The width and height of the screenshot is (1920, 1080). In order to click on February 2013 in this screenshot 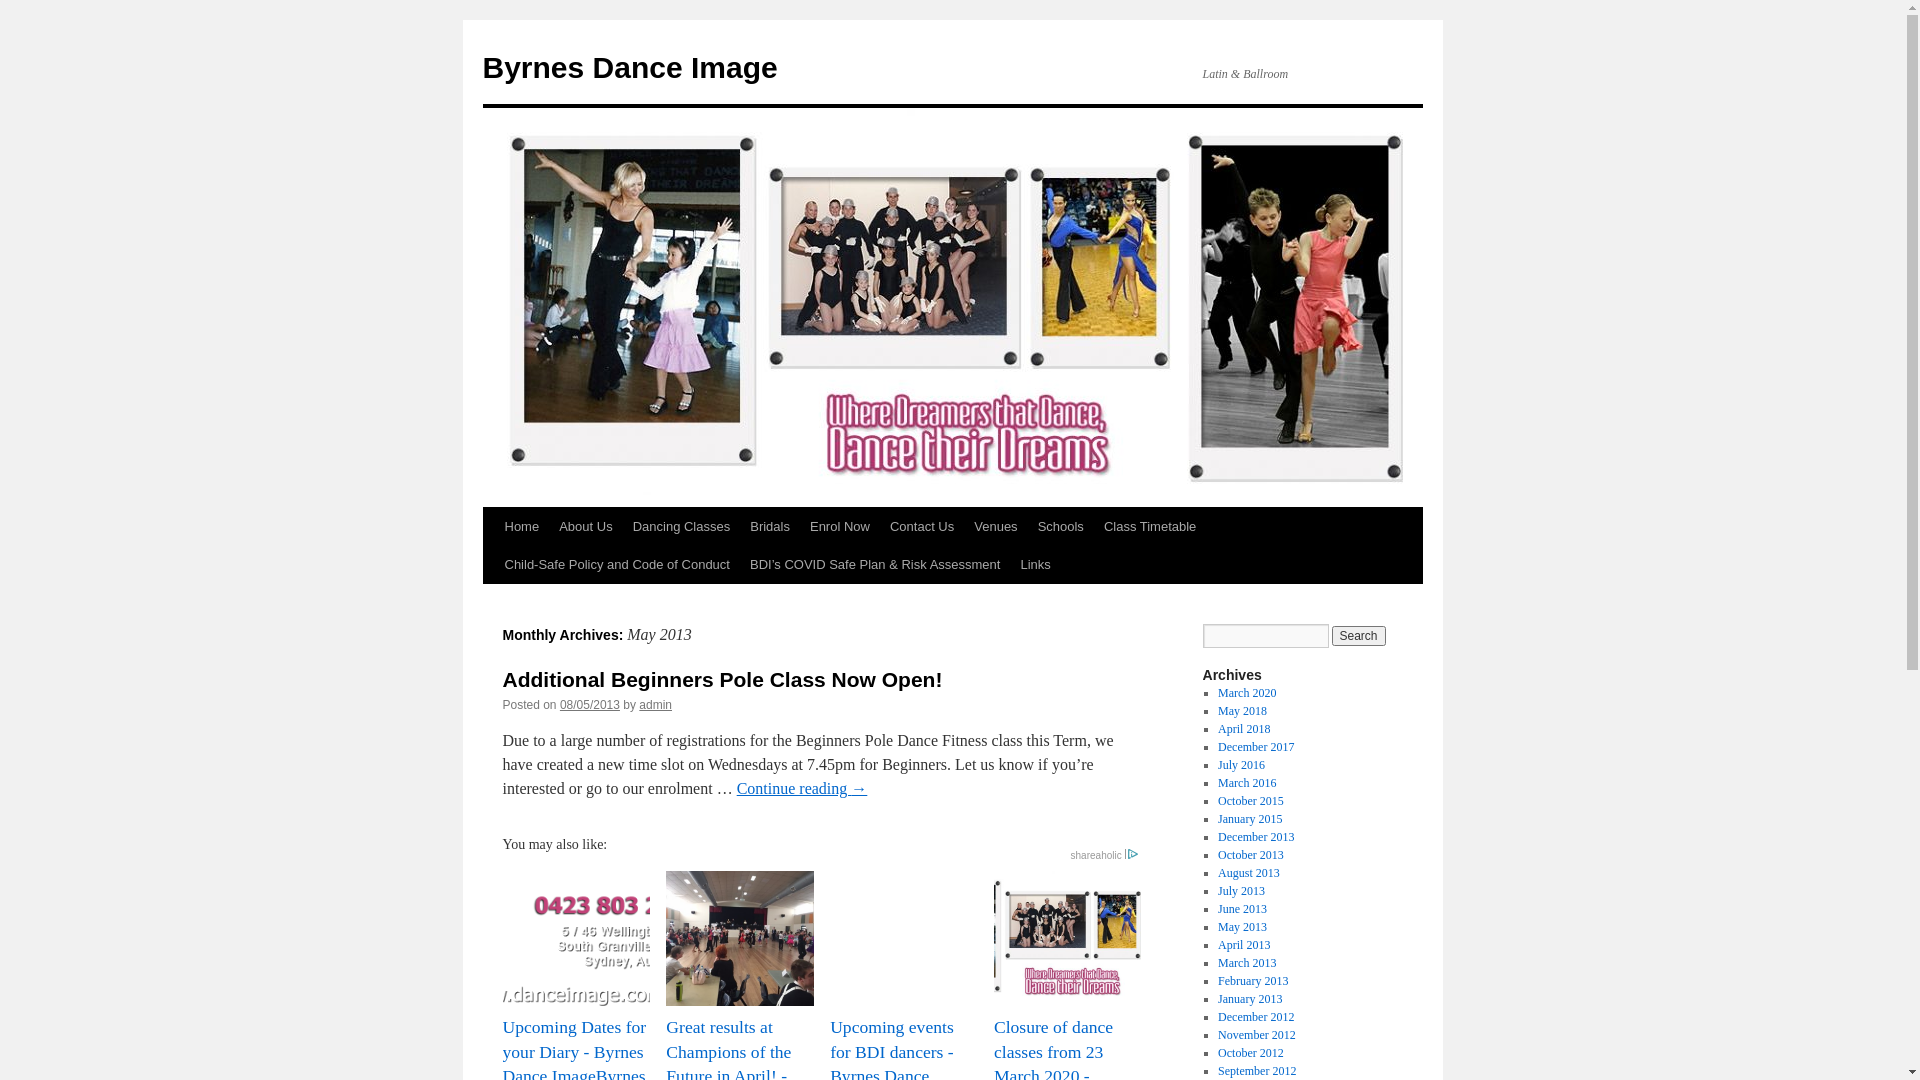, I will do `click(1253, 981)`.